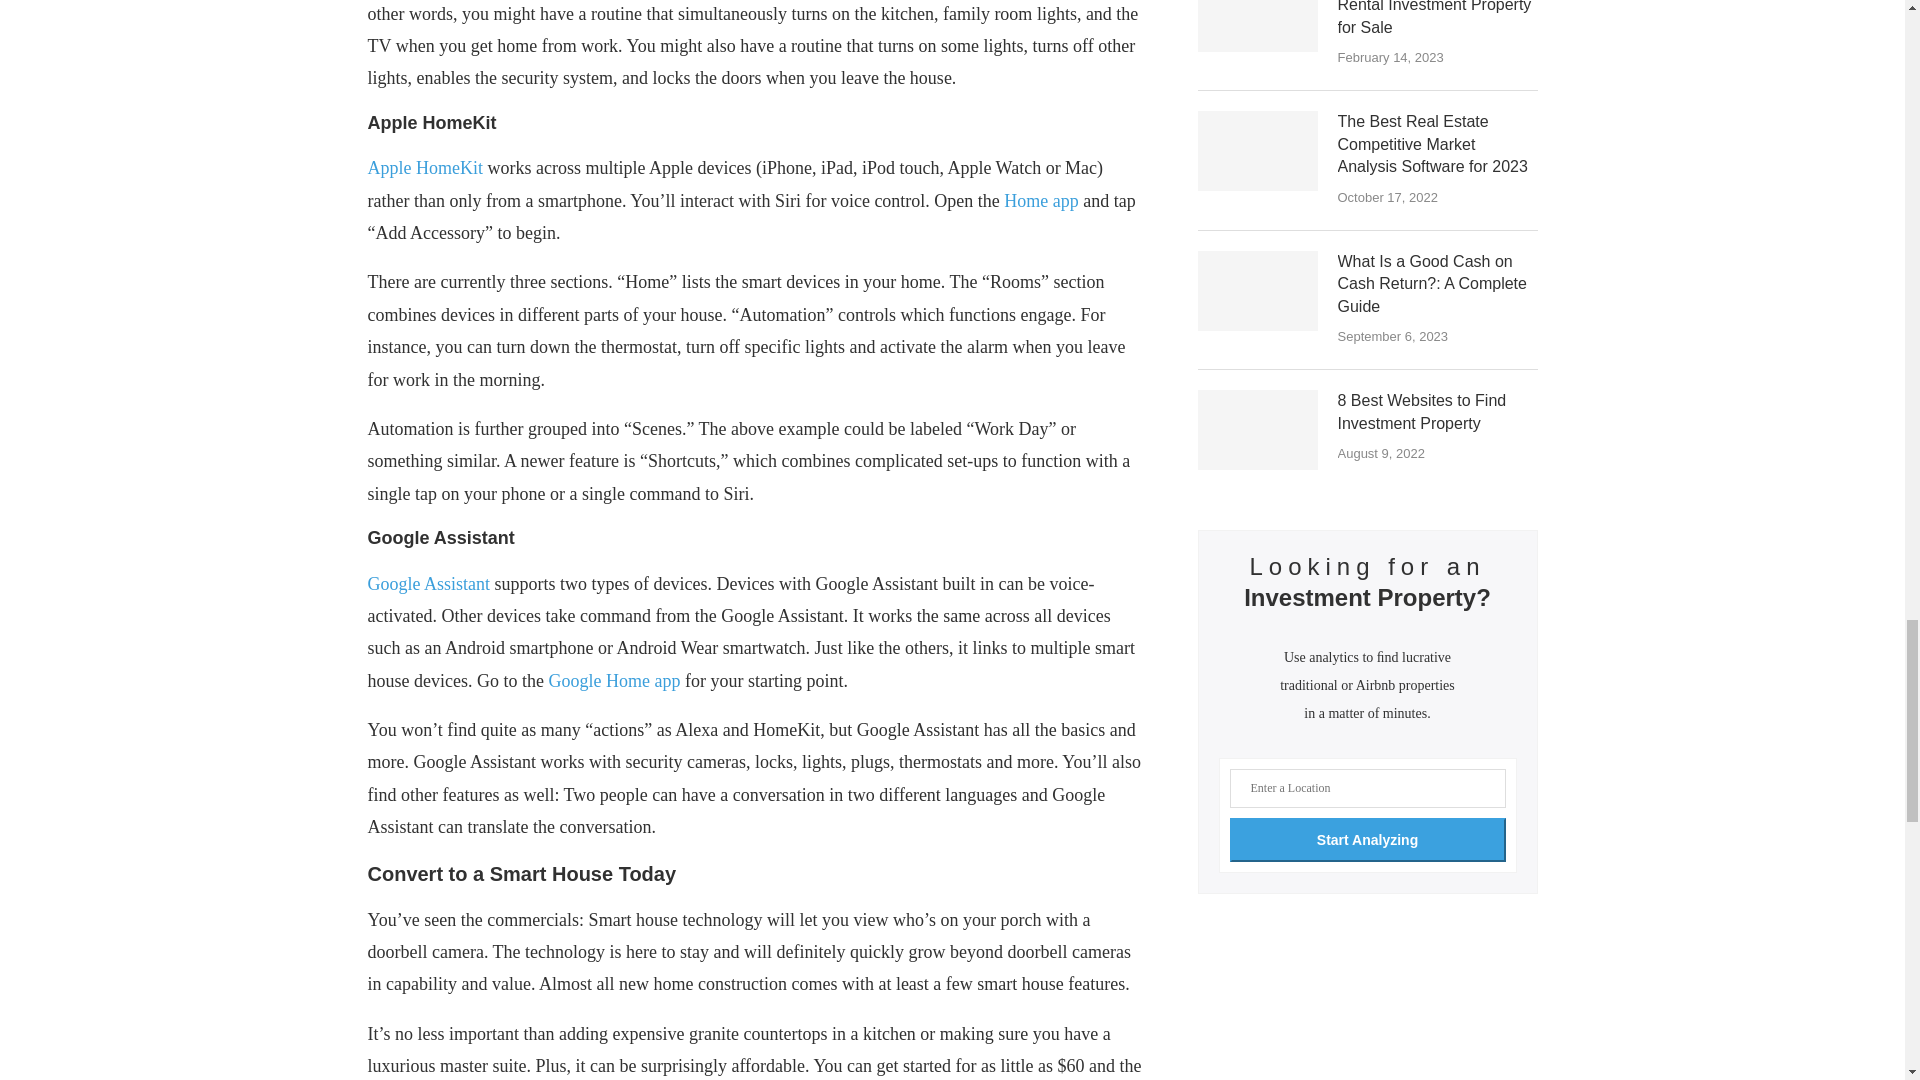  I want to click on Apple HomeKit, so click(426, 168).